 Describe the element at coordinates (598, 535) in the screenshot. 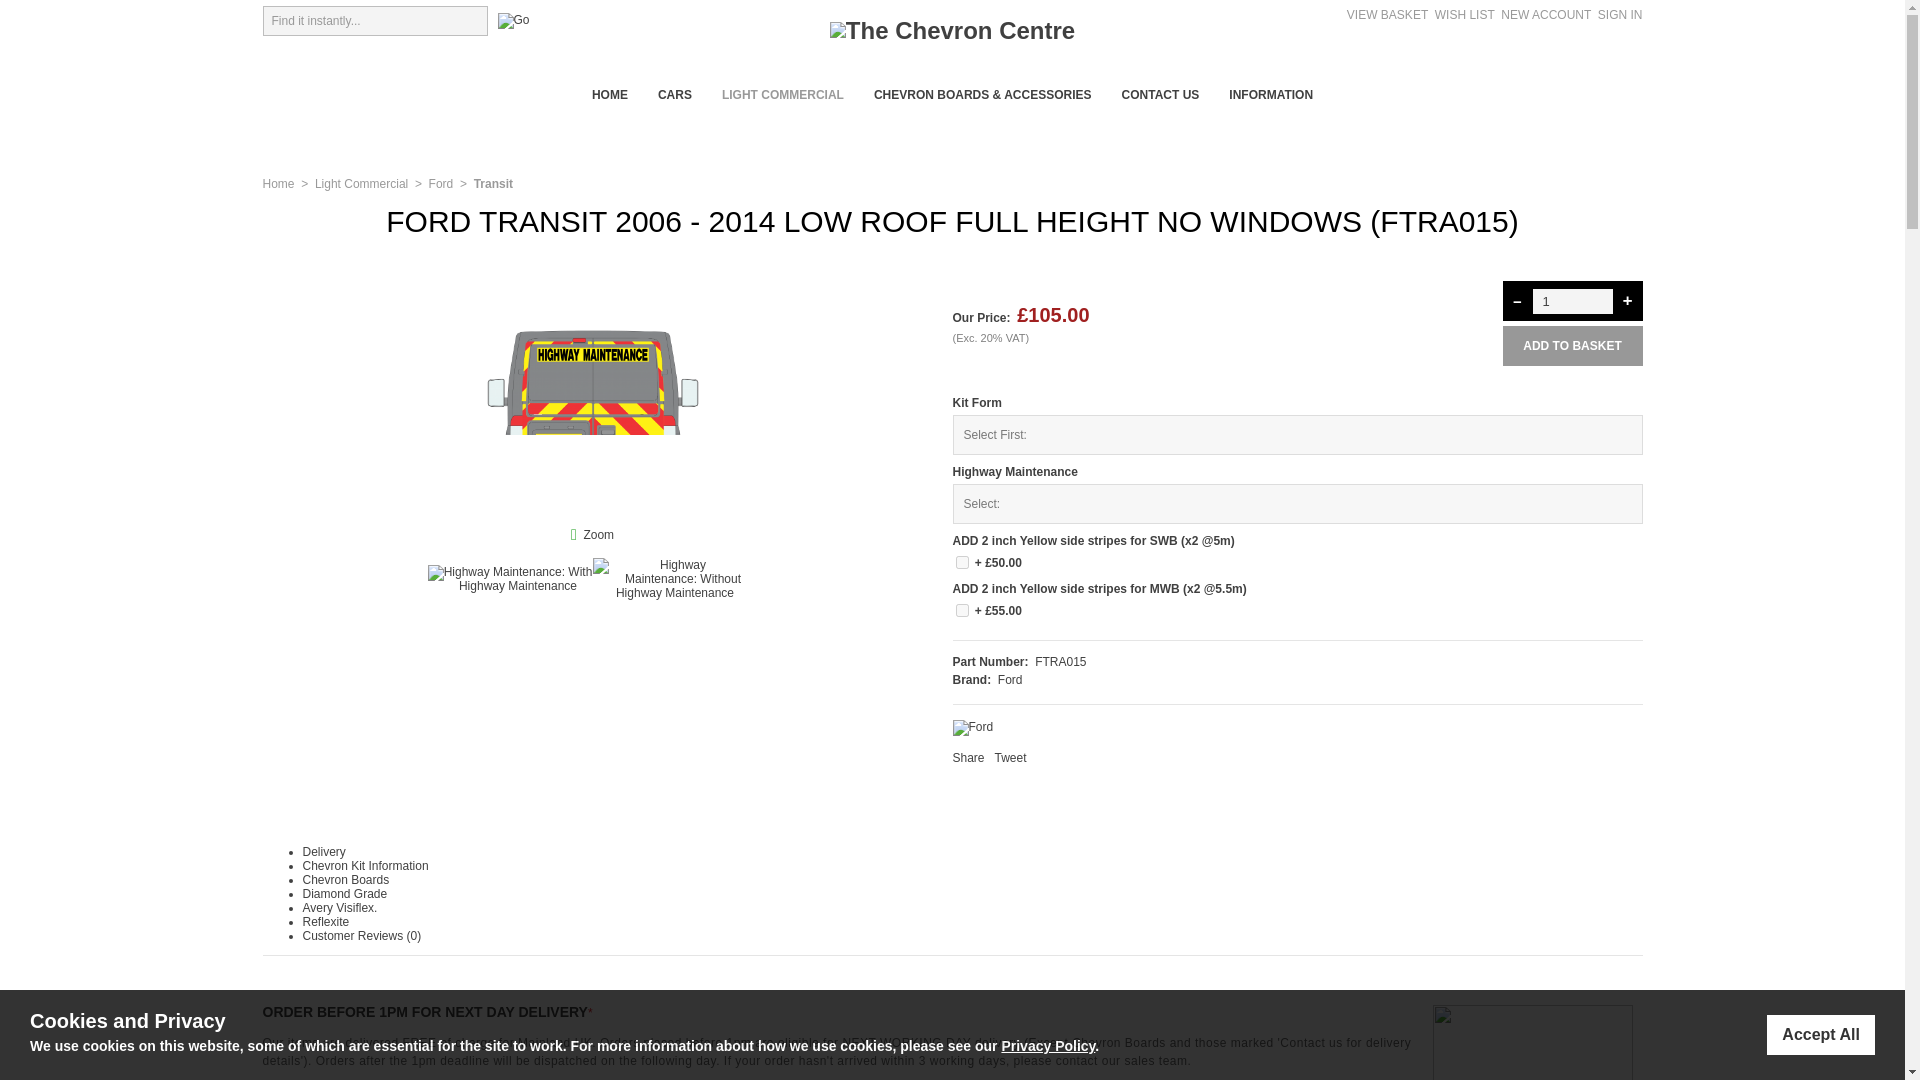

I see `Zoom` at that location.